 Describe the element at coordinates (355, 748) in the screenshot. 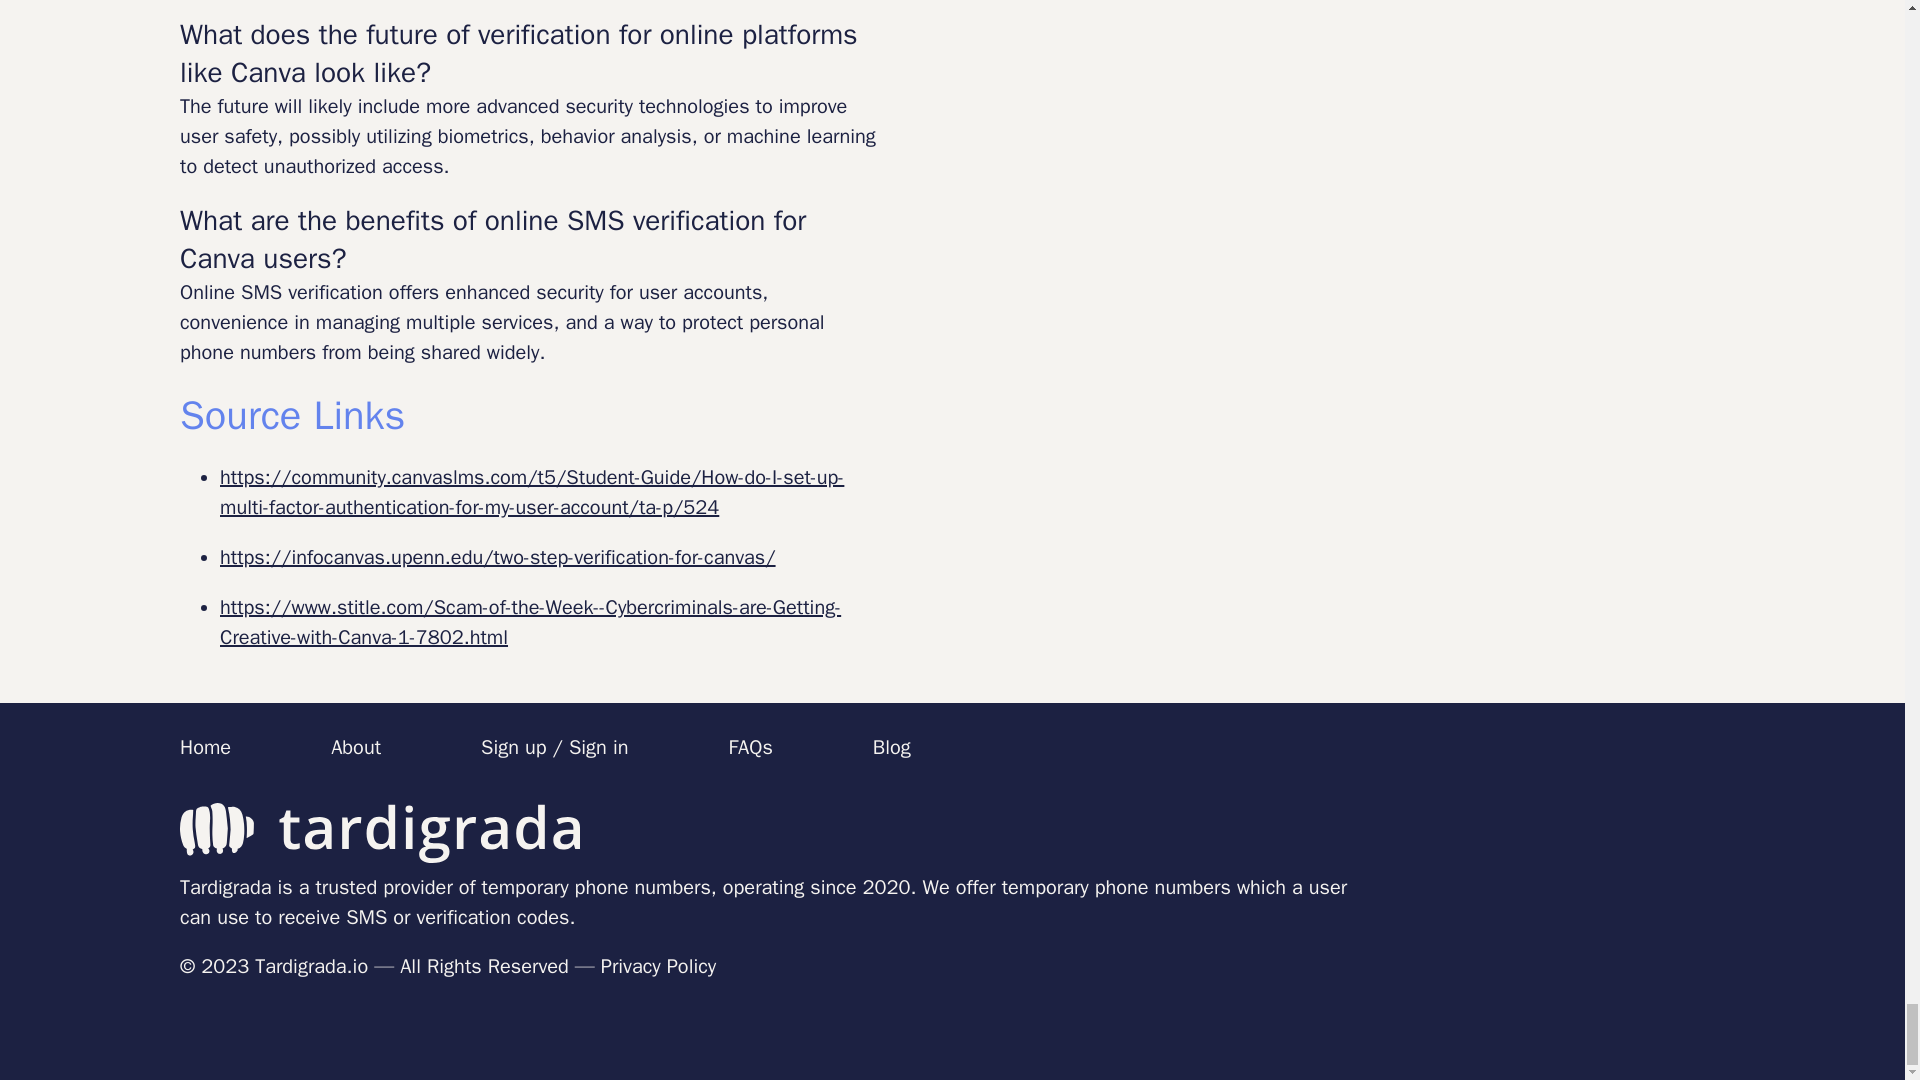

I see `About` at that location.